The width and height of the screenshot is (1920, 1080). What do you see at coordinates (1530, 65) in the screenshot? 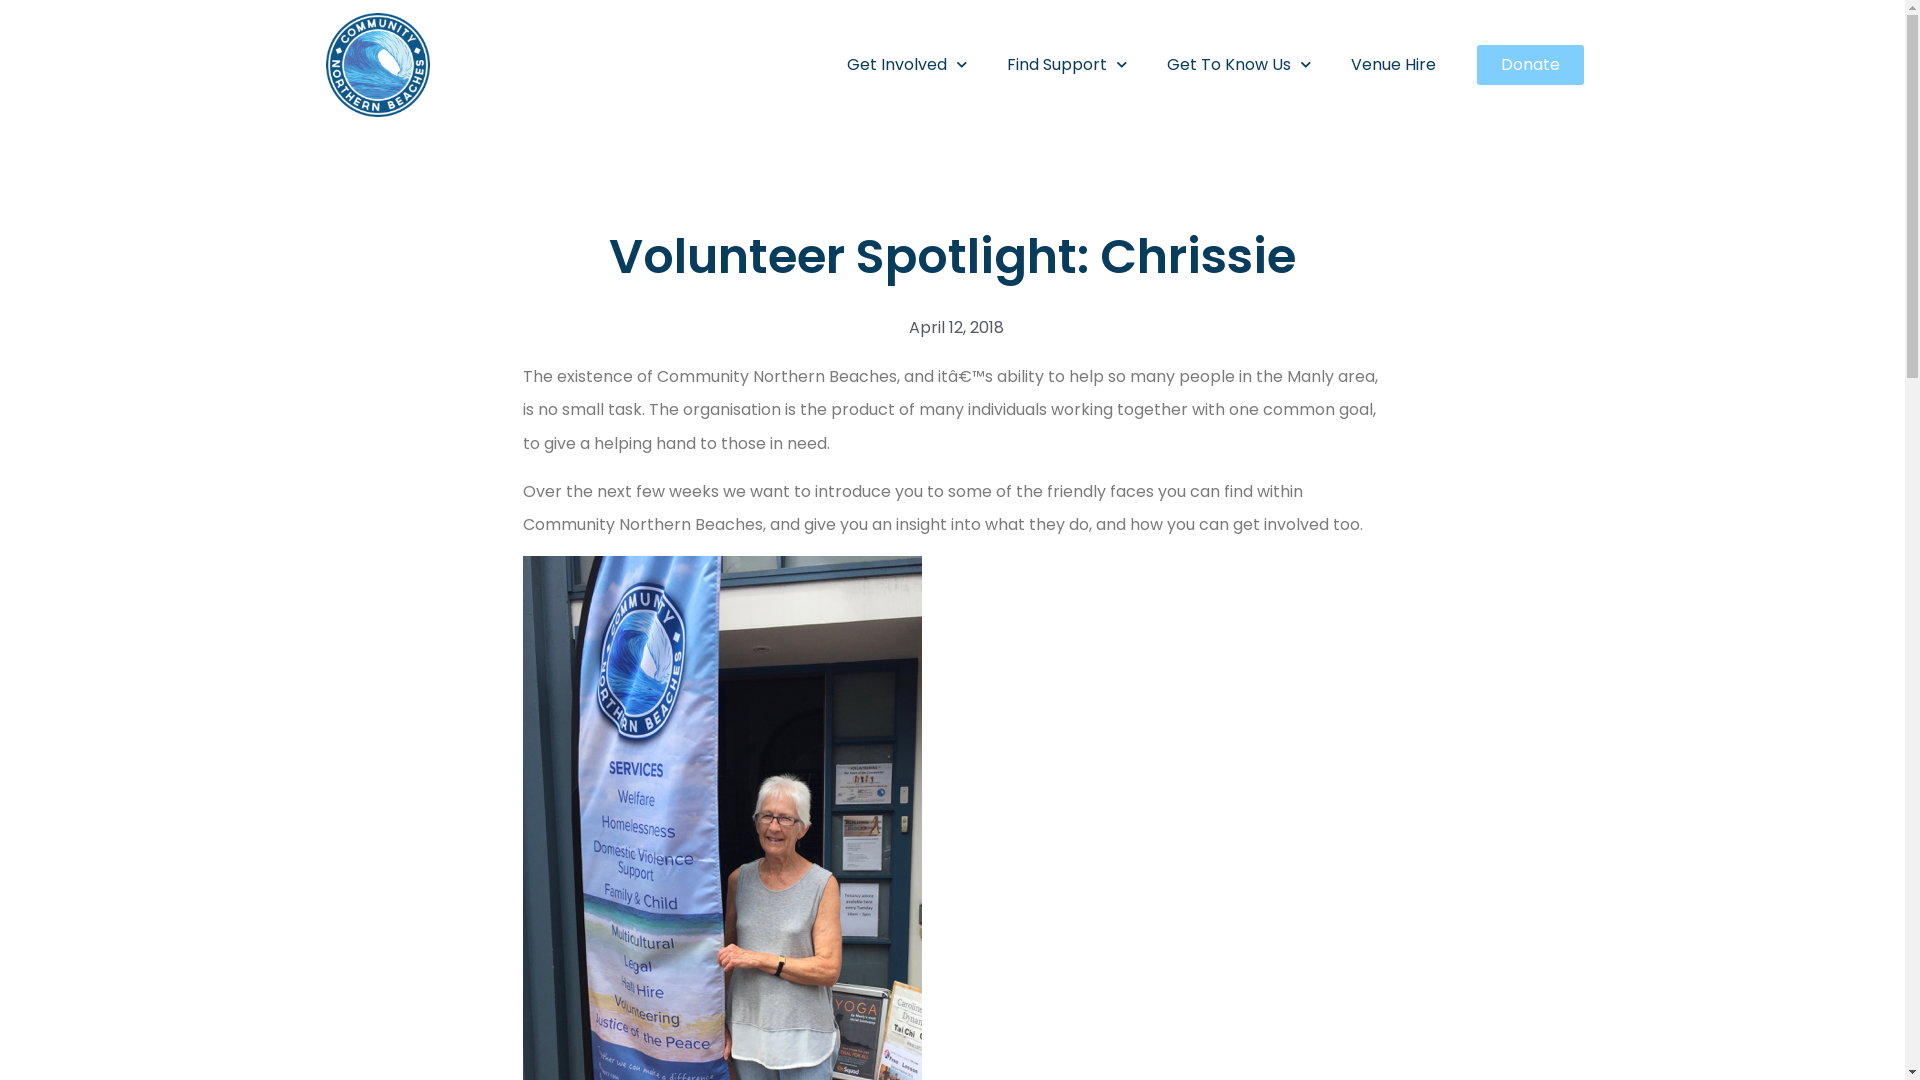
I see `Donate` at bounding box center [1530, 65].